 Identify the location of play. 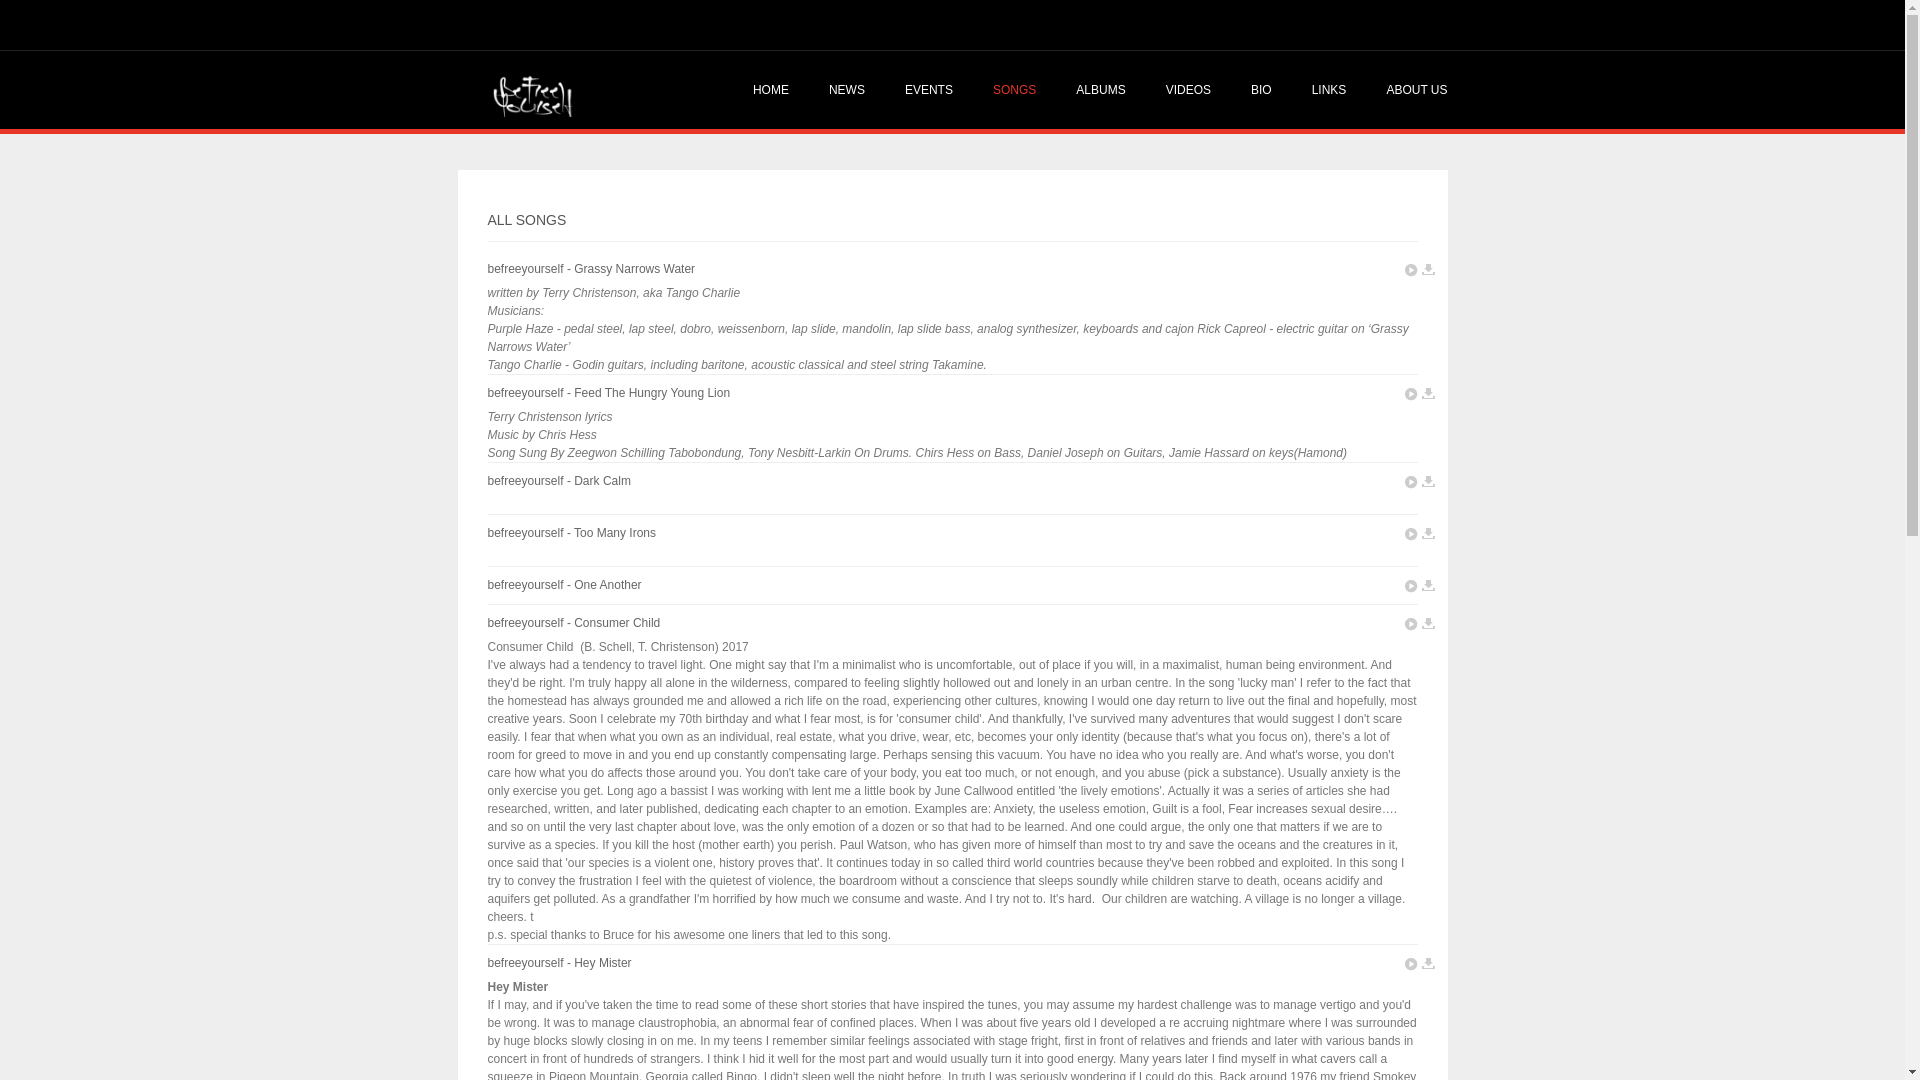
(1410, 964).